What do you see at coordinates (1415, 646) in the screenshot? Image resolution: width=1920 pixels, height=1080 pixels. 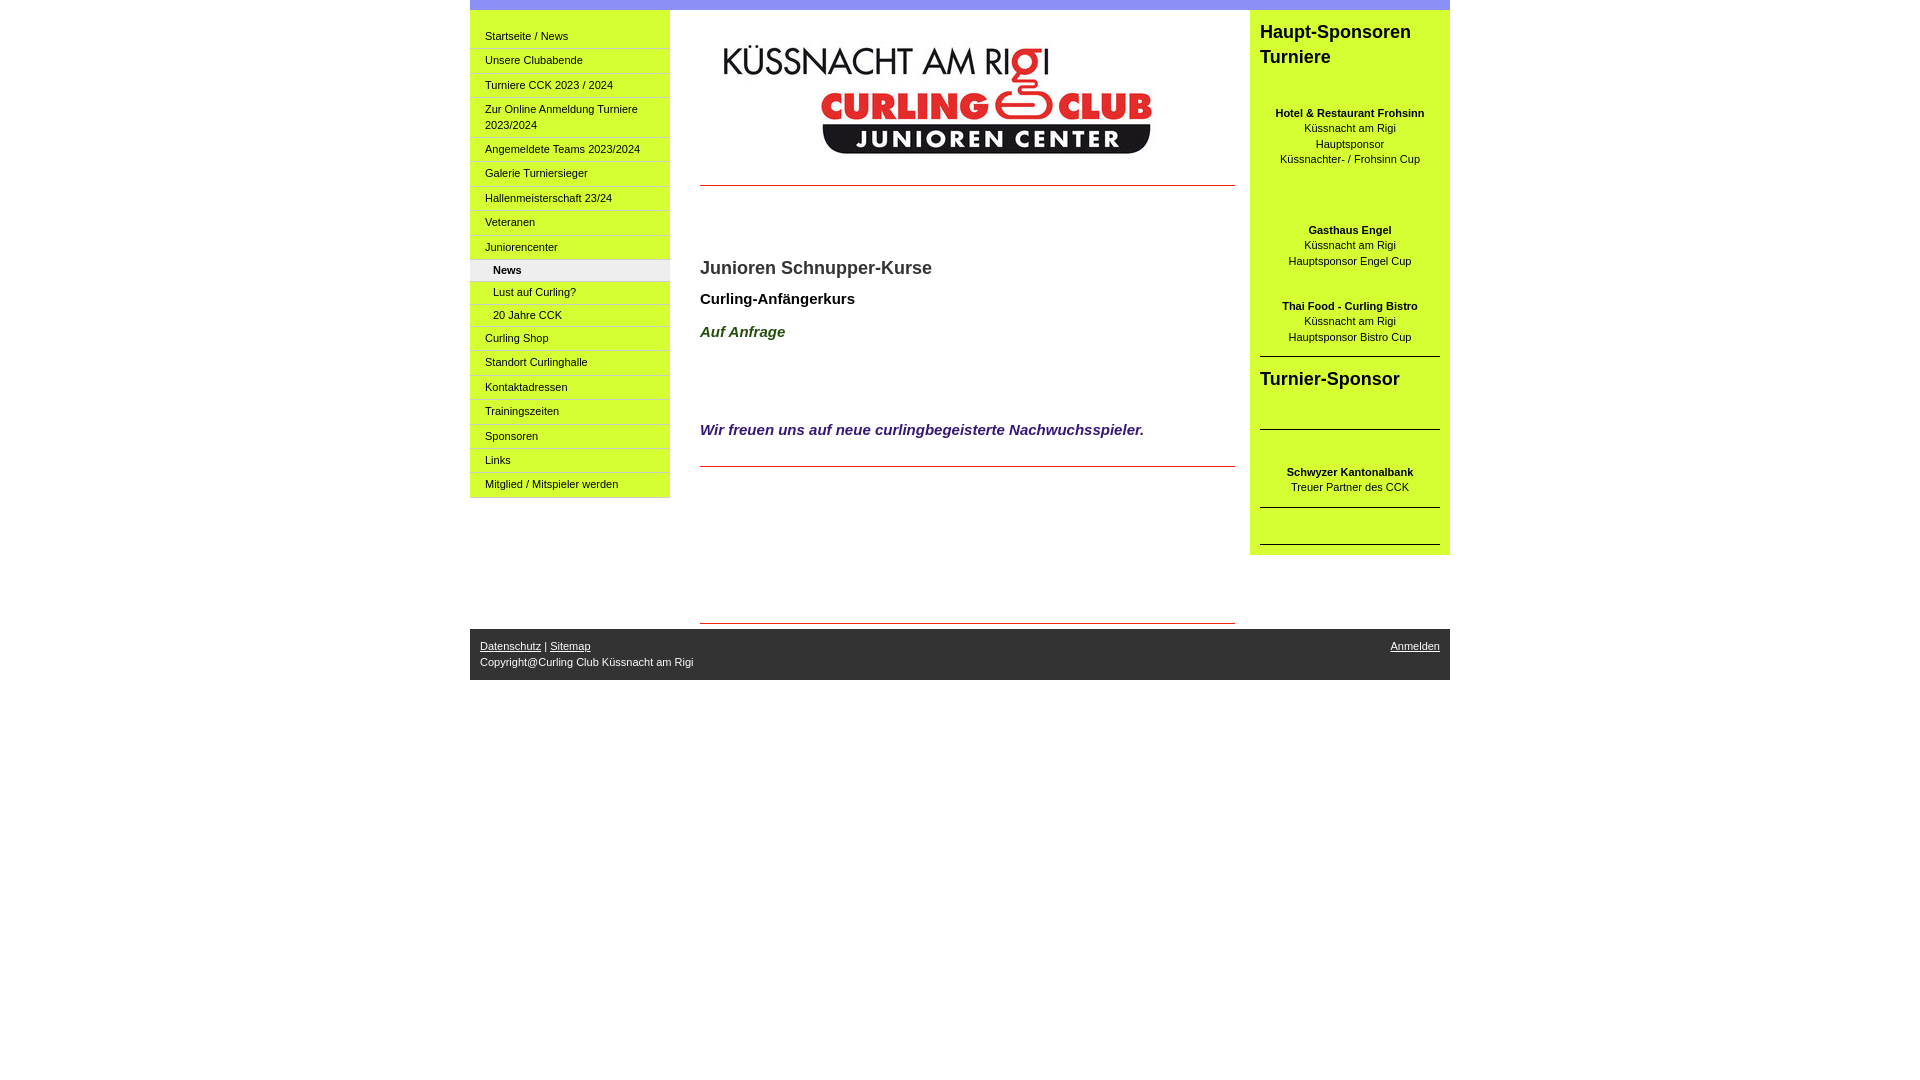 I see `Anmelden` at bounding box center [1415, 646].